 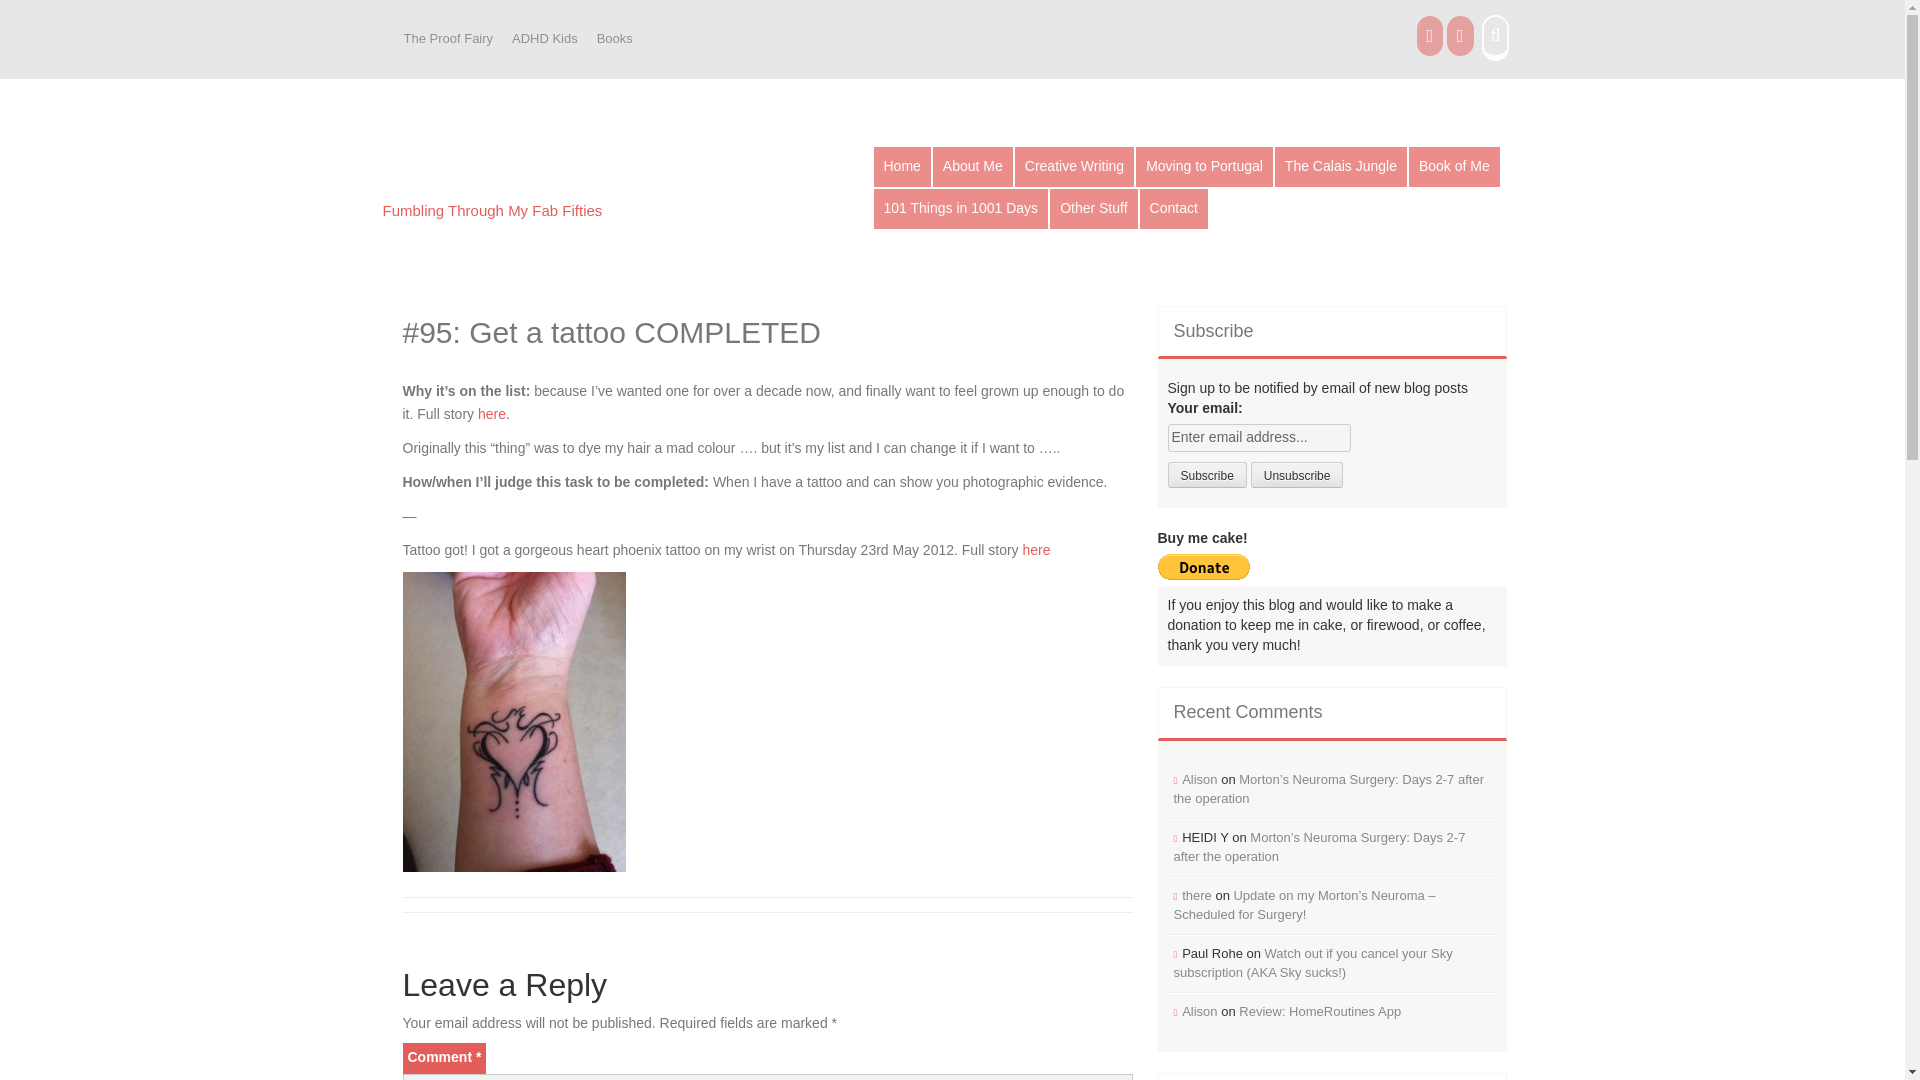 I want to click on Calais, so click(x=1340, y=166).